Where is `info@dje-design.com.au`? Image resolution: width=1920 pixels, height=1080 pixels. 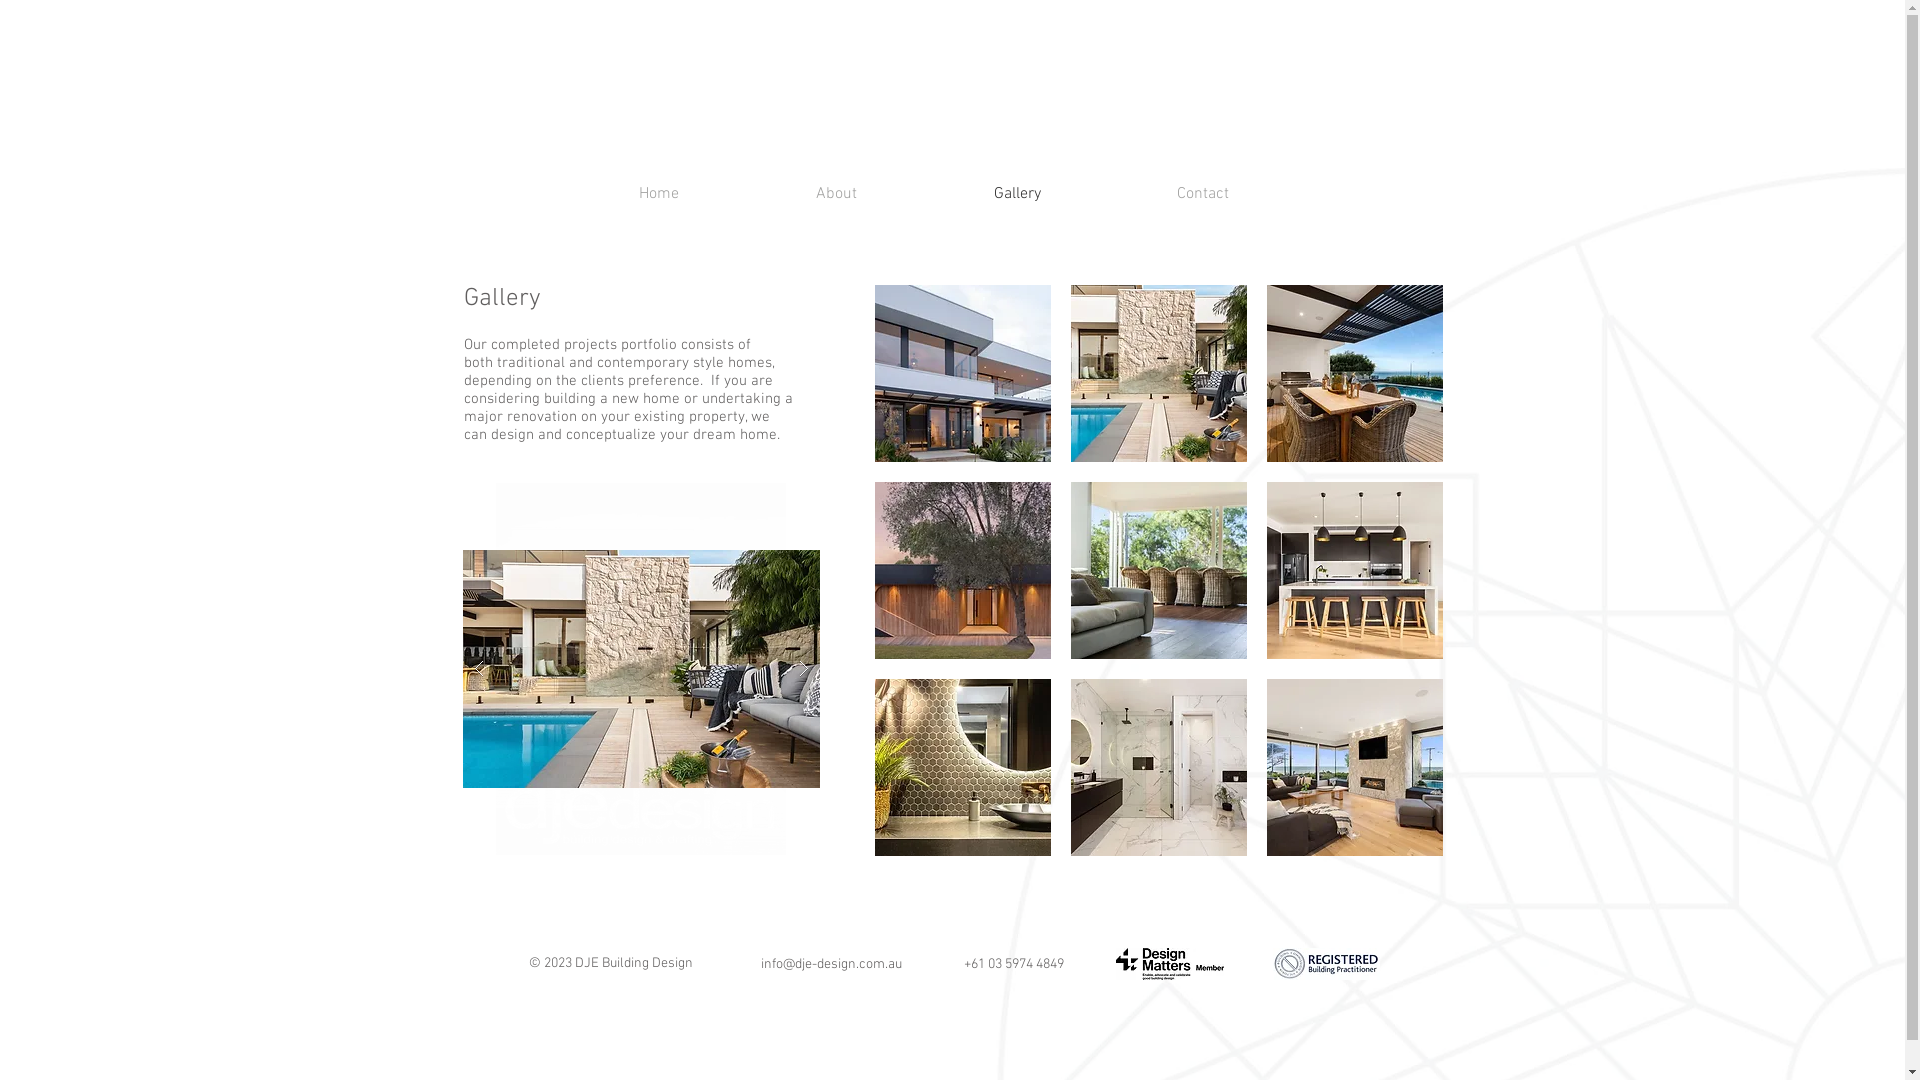
info@dje-design.com.au is located at coordinates (830, 964).